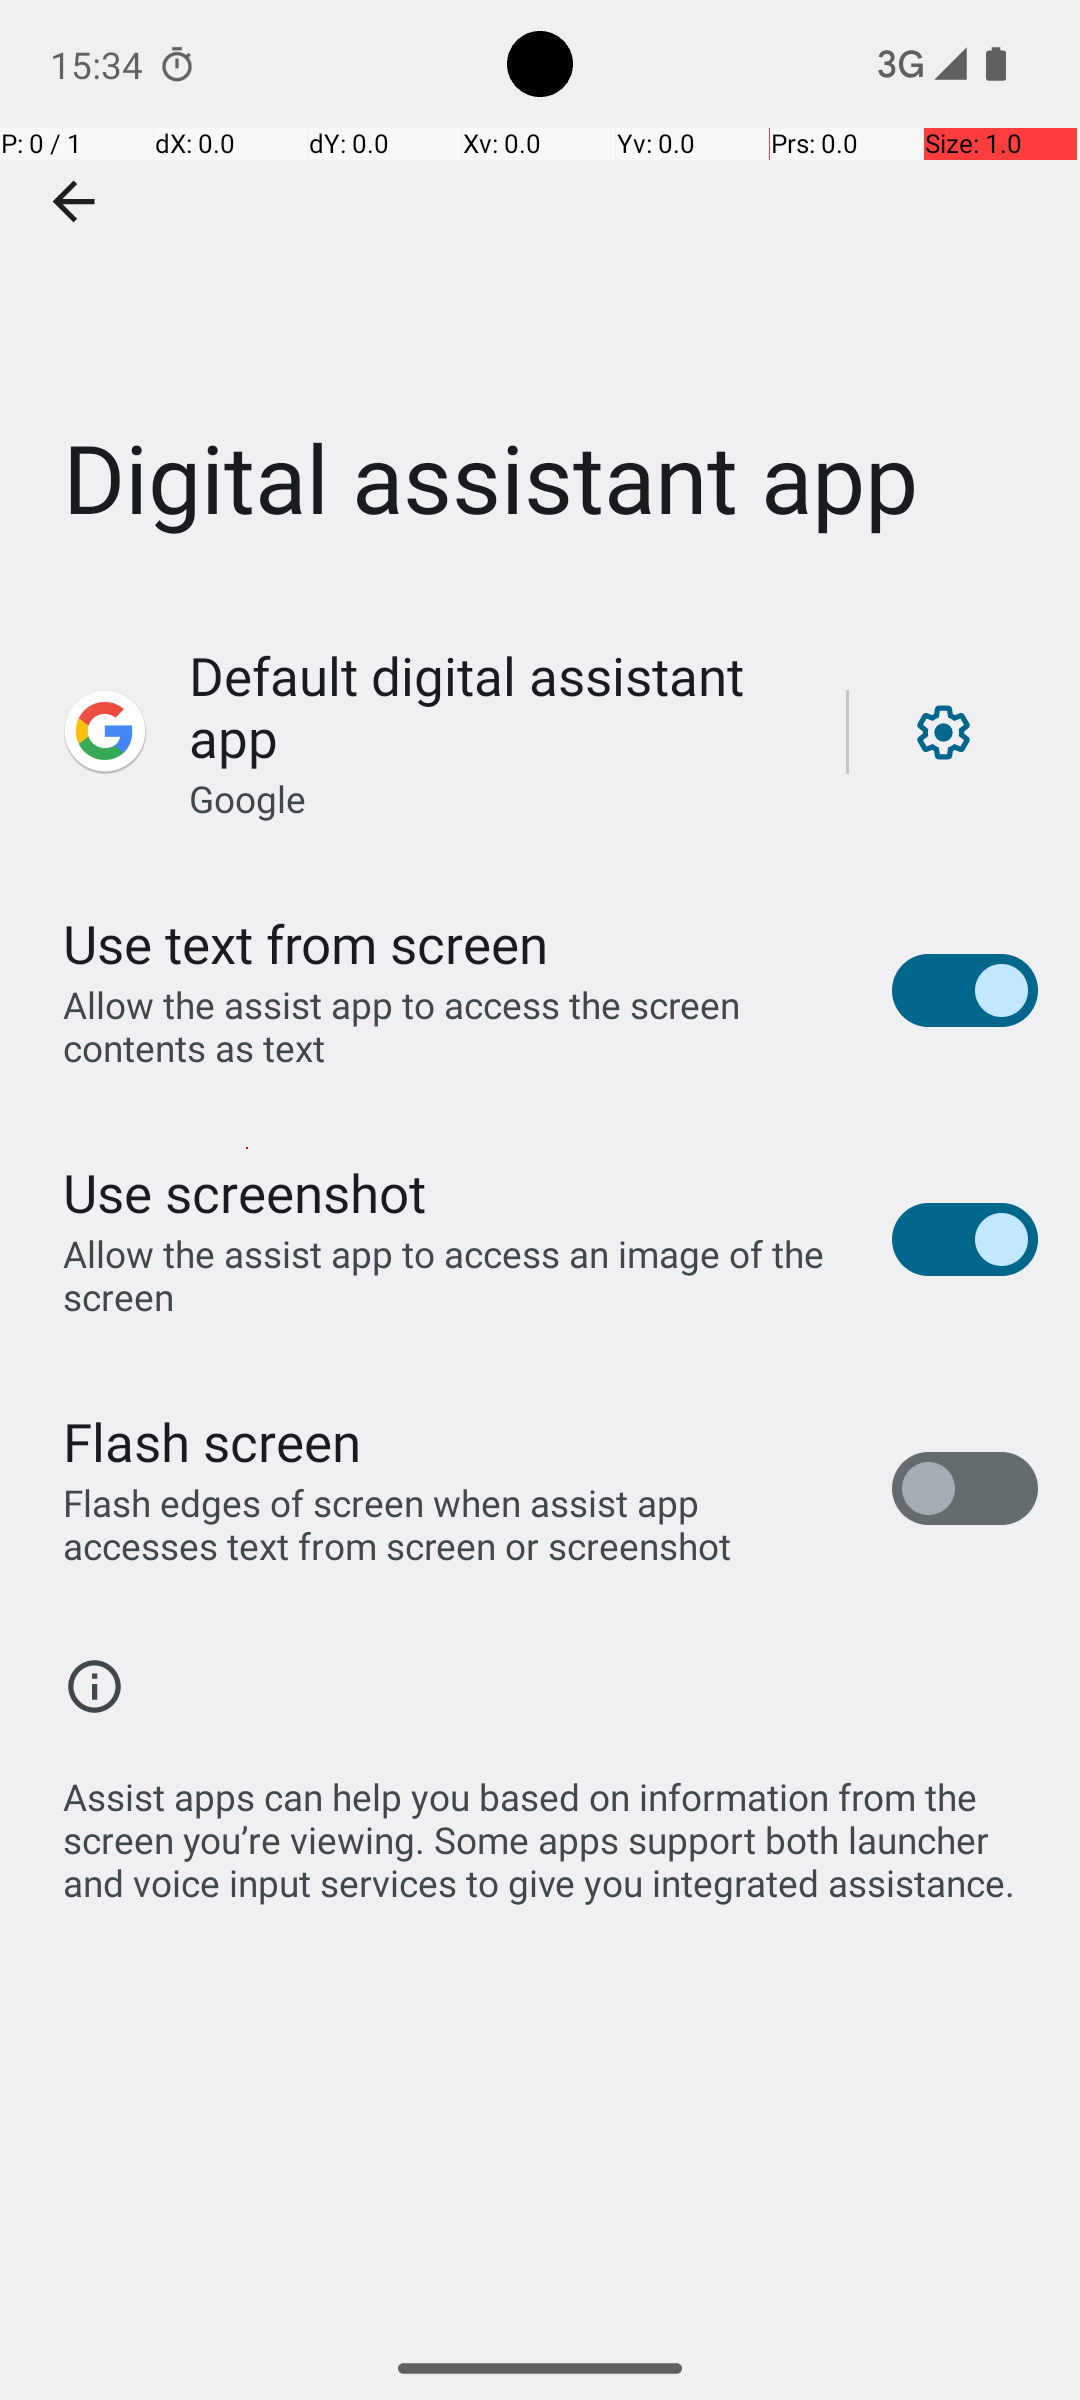  What do you see at coordinates (456, 1026) in the screenshot?
I see `Allow the assist app to access the screen contents as text` at bounding box center [456, 1026].